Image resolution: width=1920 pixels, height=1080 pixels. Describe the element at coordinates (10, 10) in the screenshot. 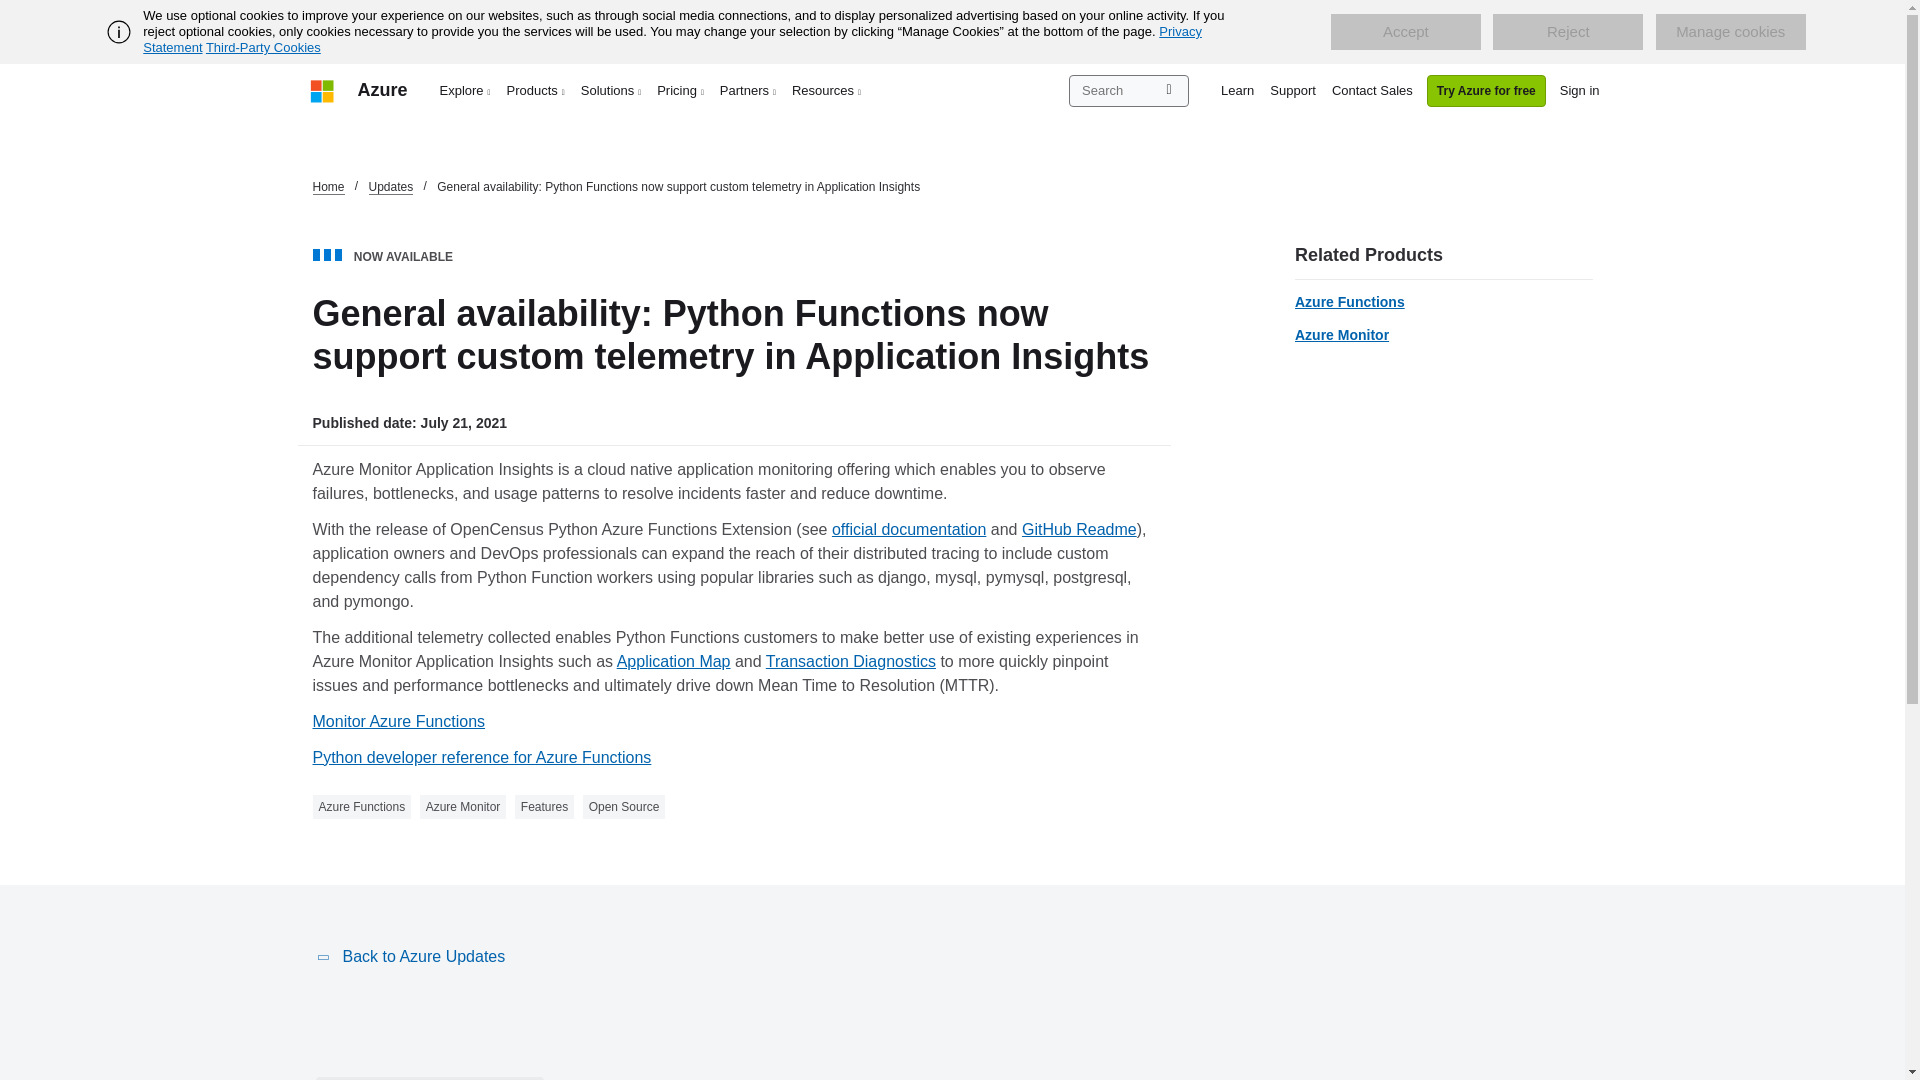

I see `Skip to main content` at that location.